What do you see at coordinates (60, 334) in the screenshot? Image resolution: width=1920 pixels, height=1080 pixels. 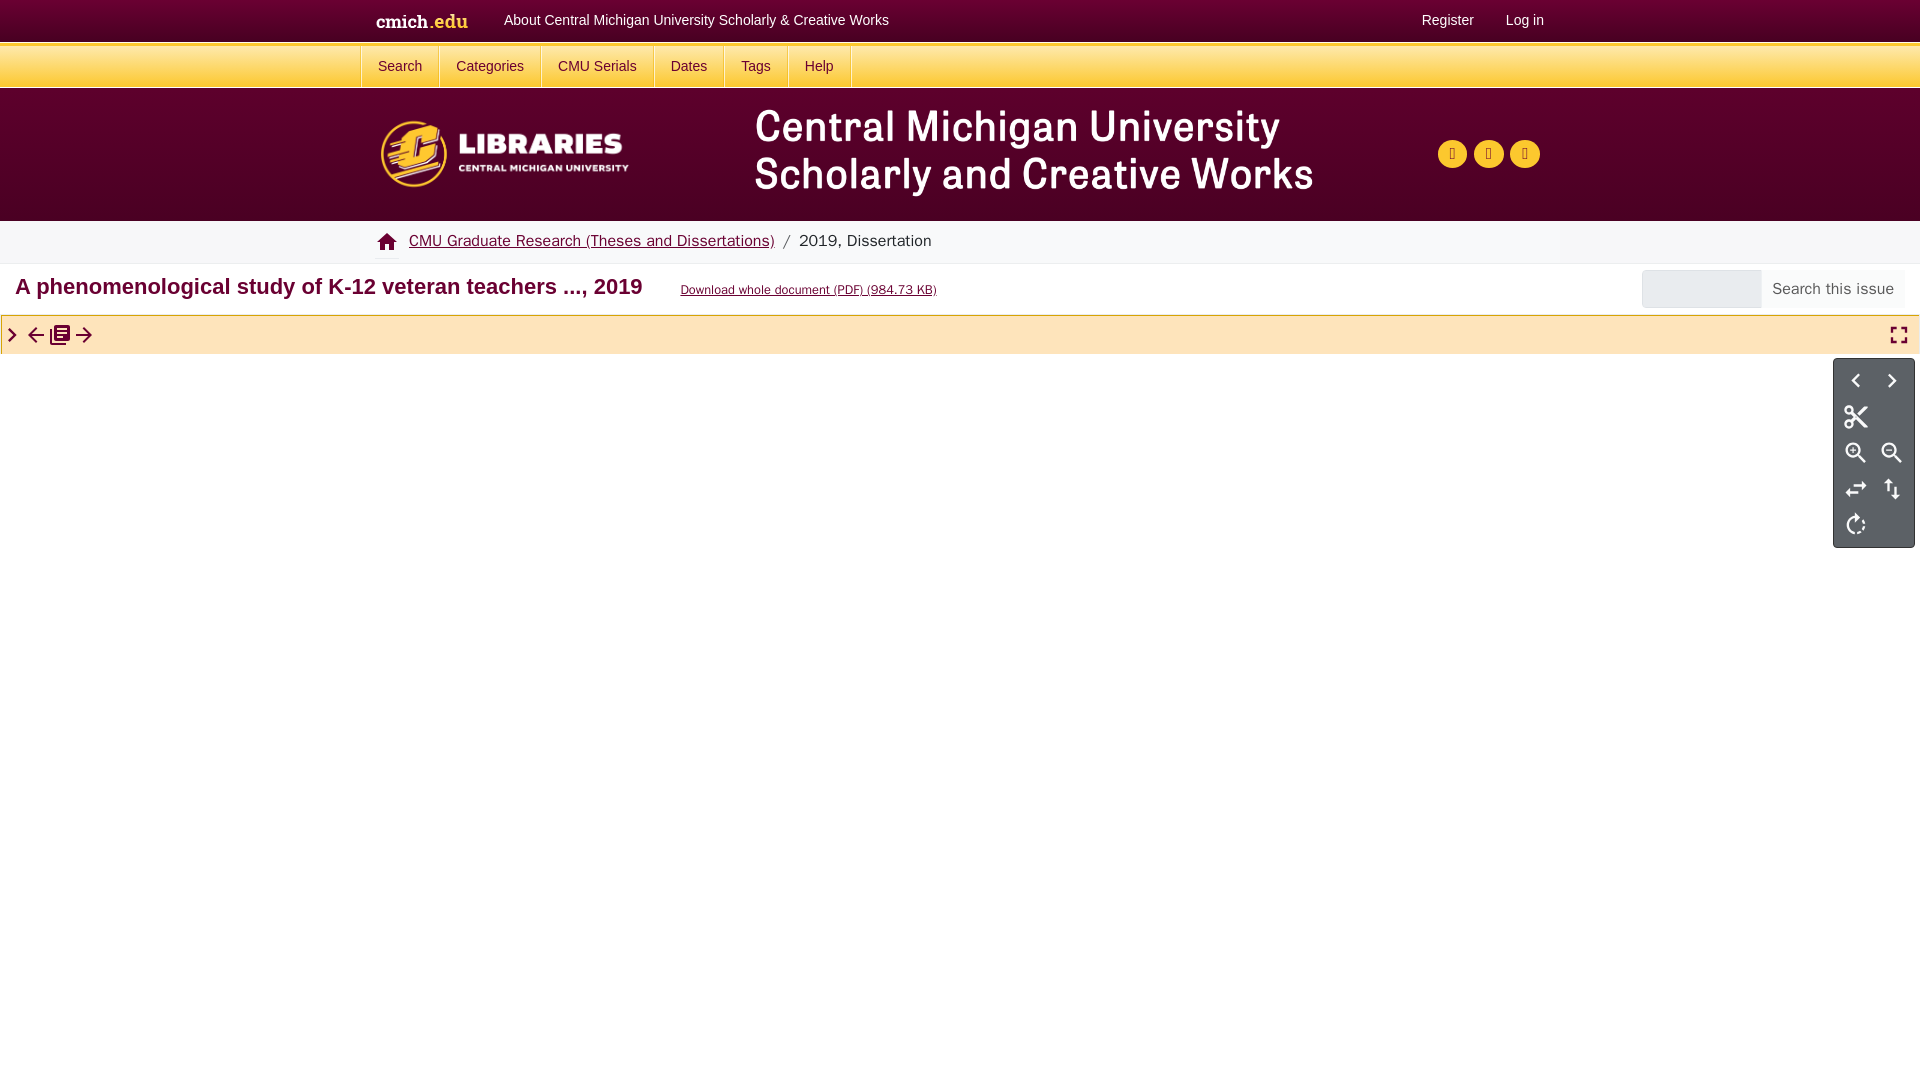 I see `Browse all documents of this publication` at bounding box center [60, 334].